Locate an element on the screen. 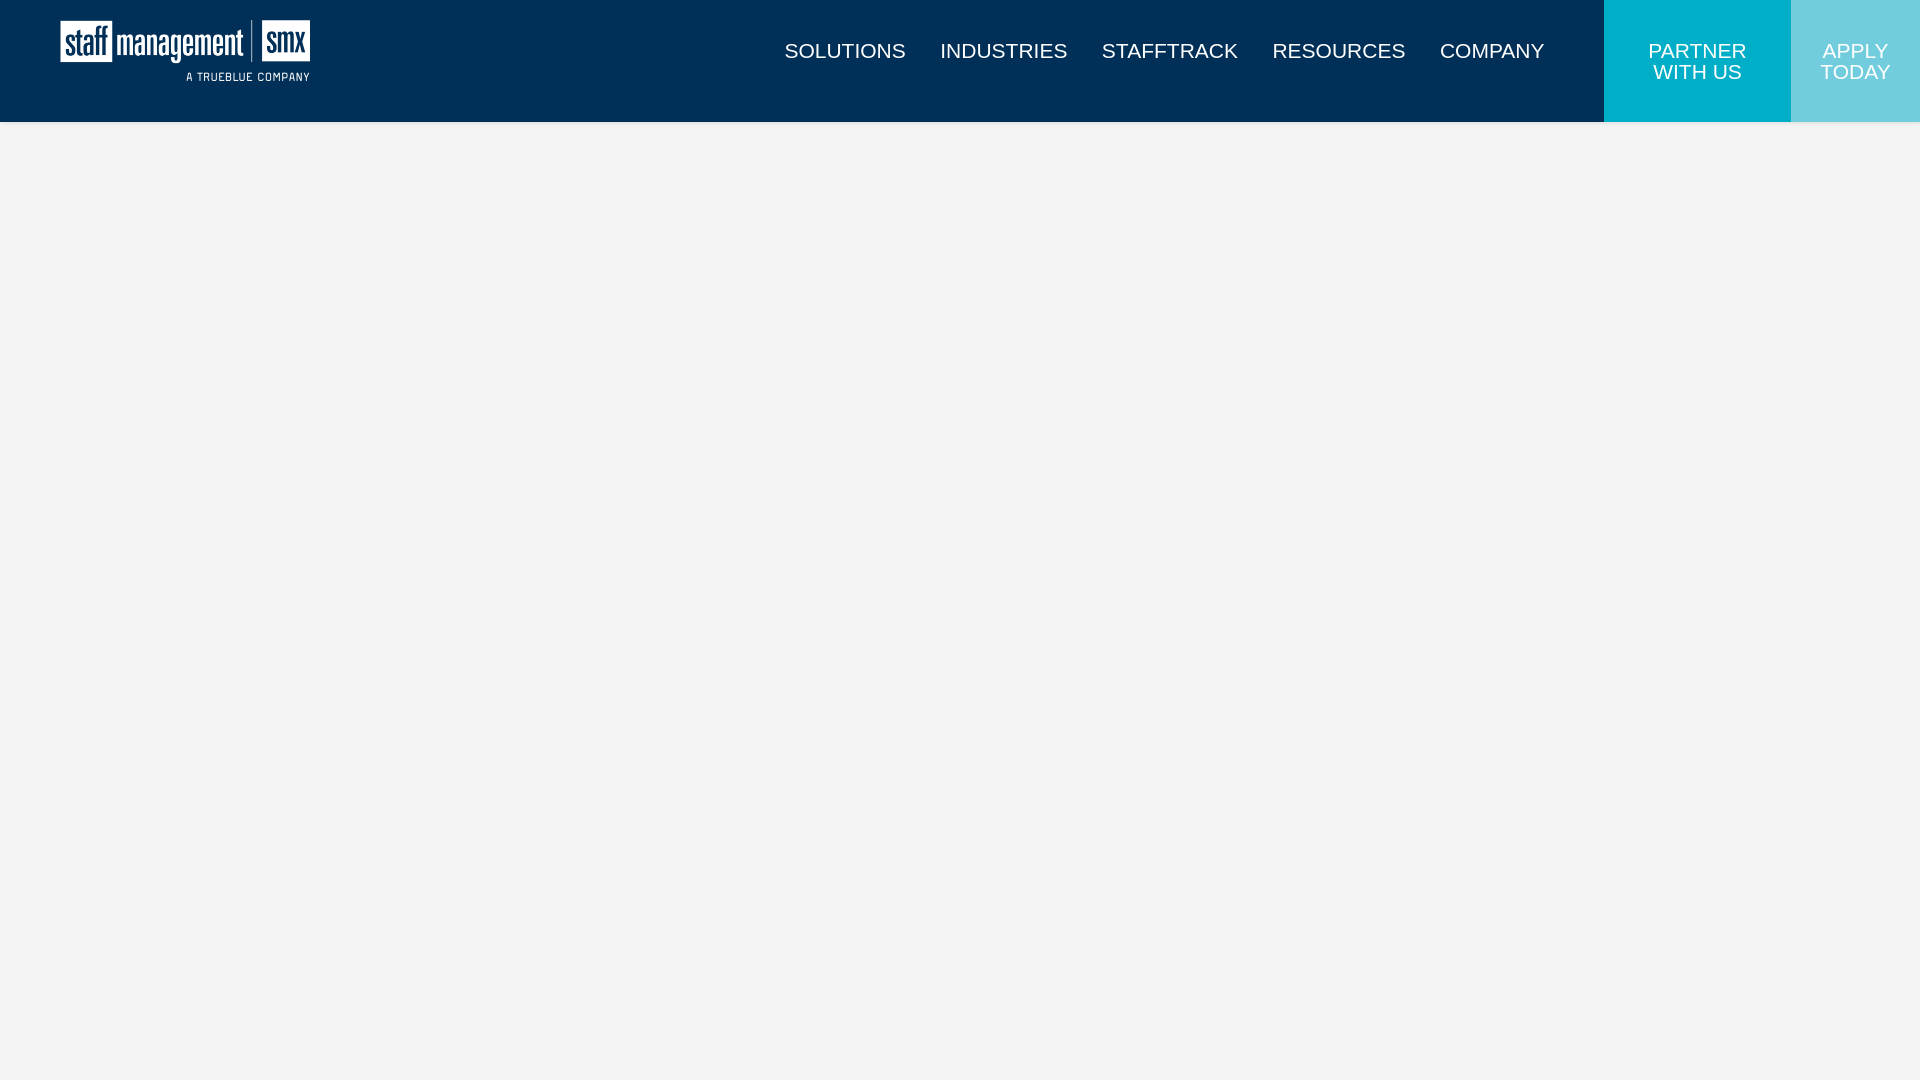  SOLUTIONS is located at coordinates (844, 40).